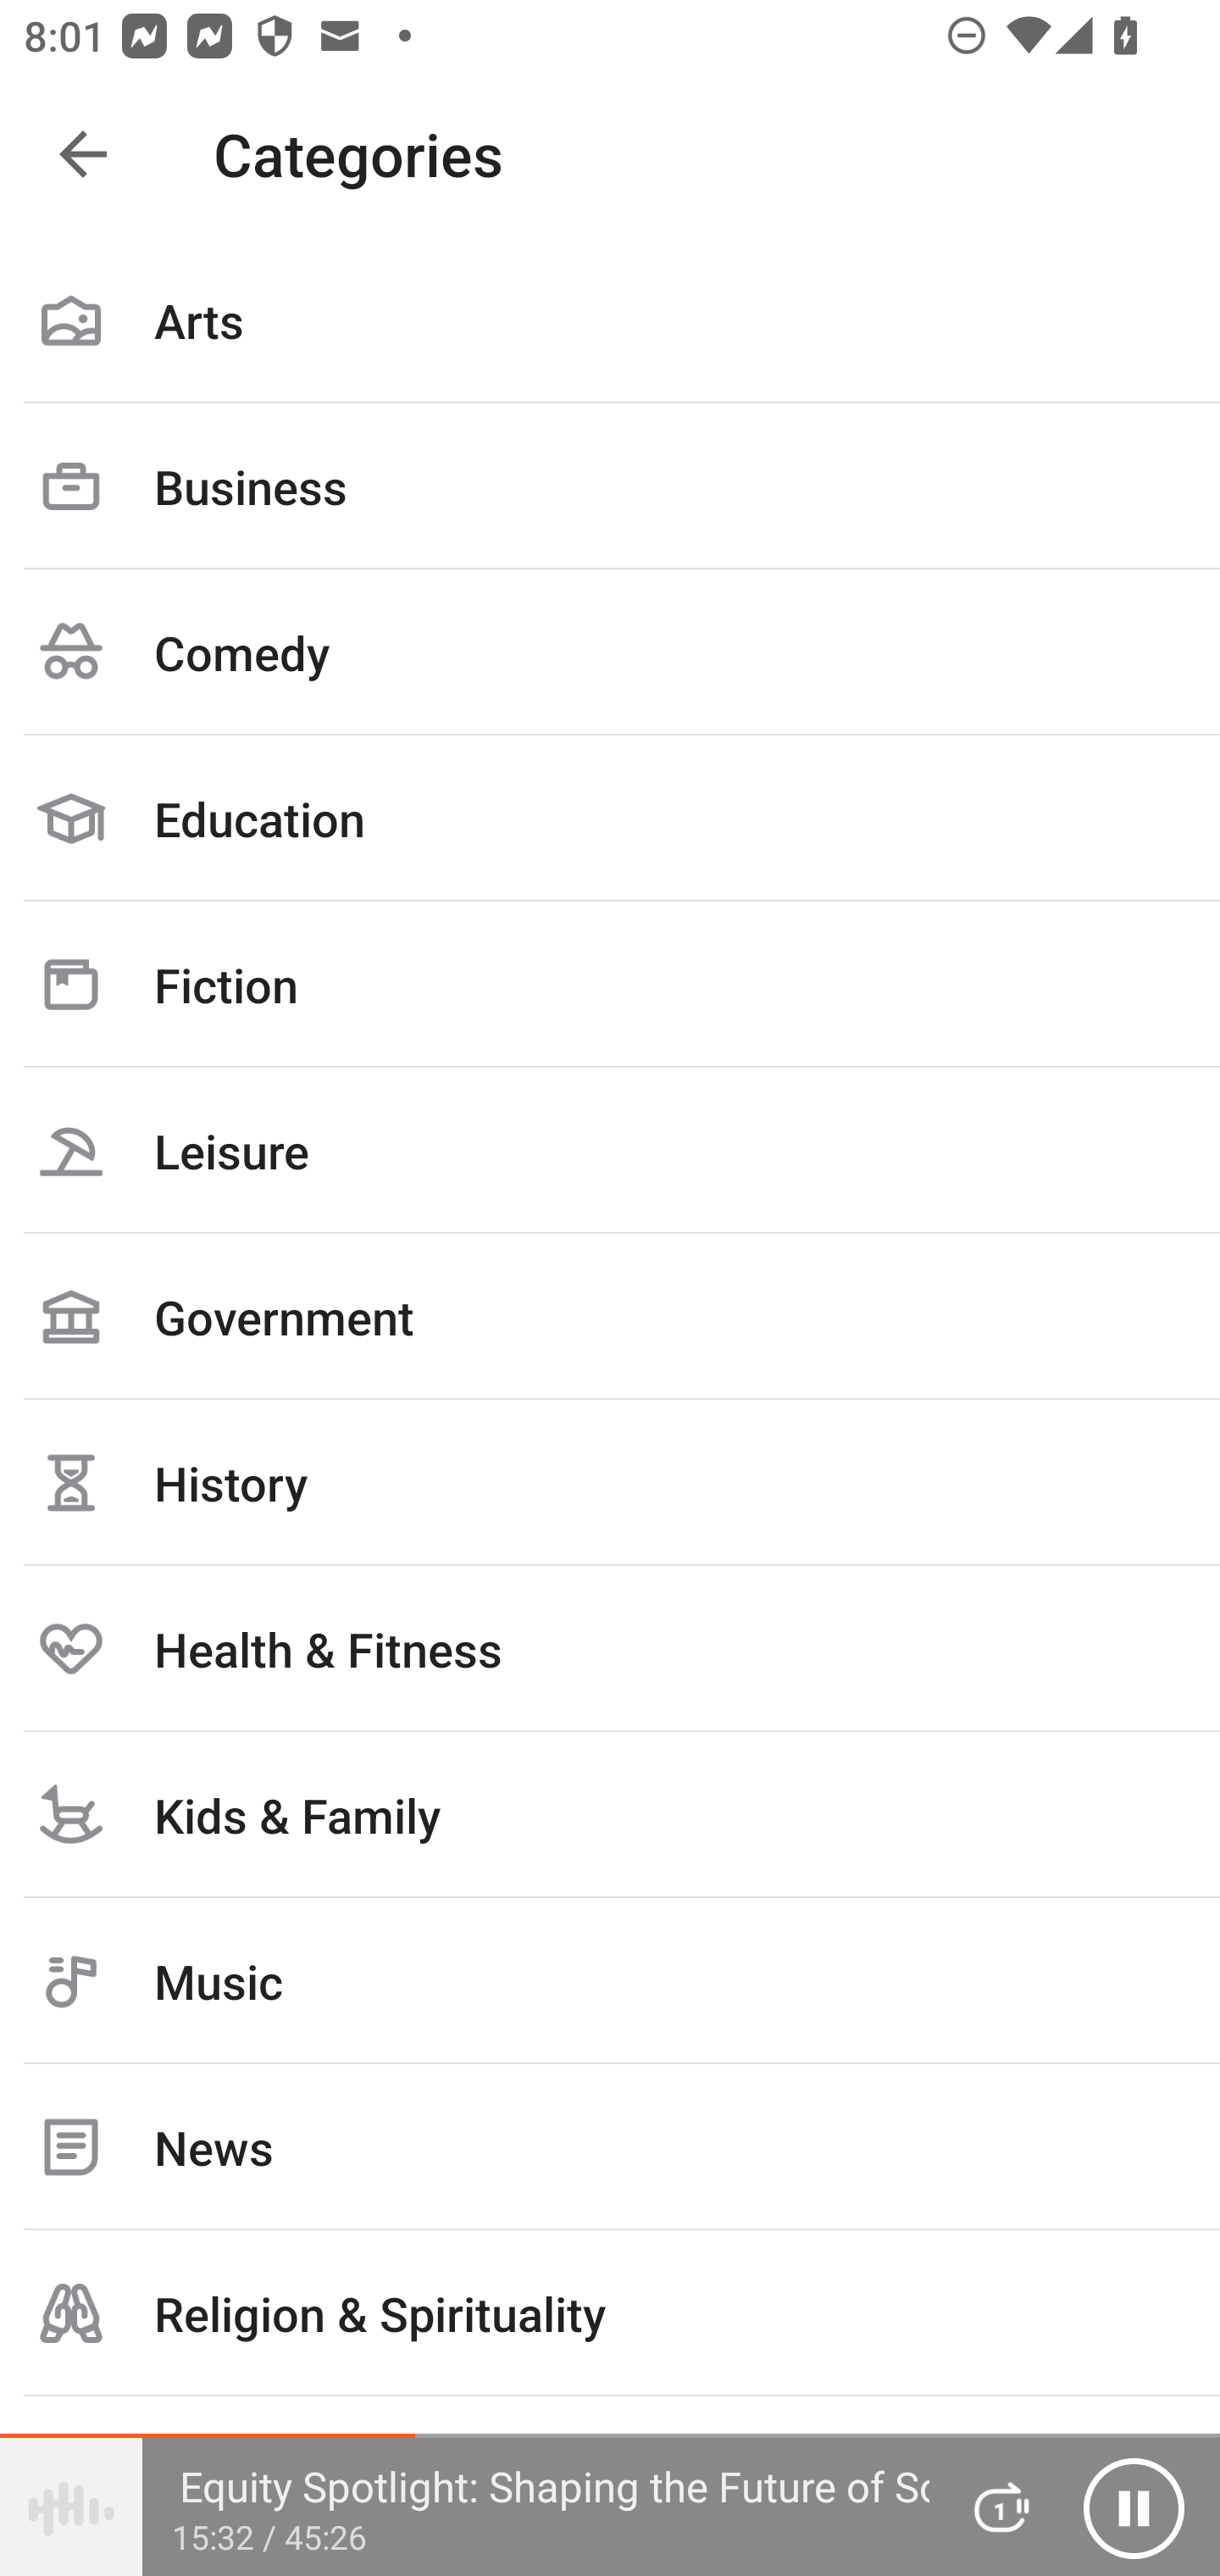  I want to click on Pause, so click(1134, 2507).